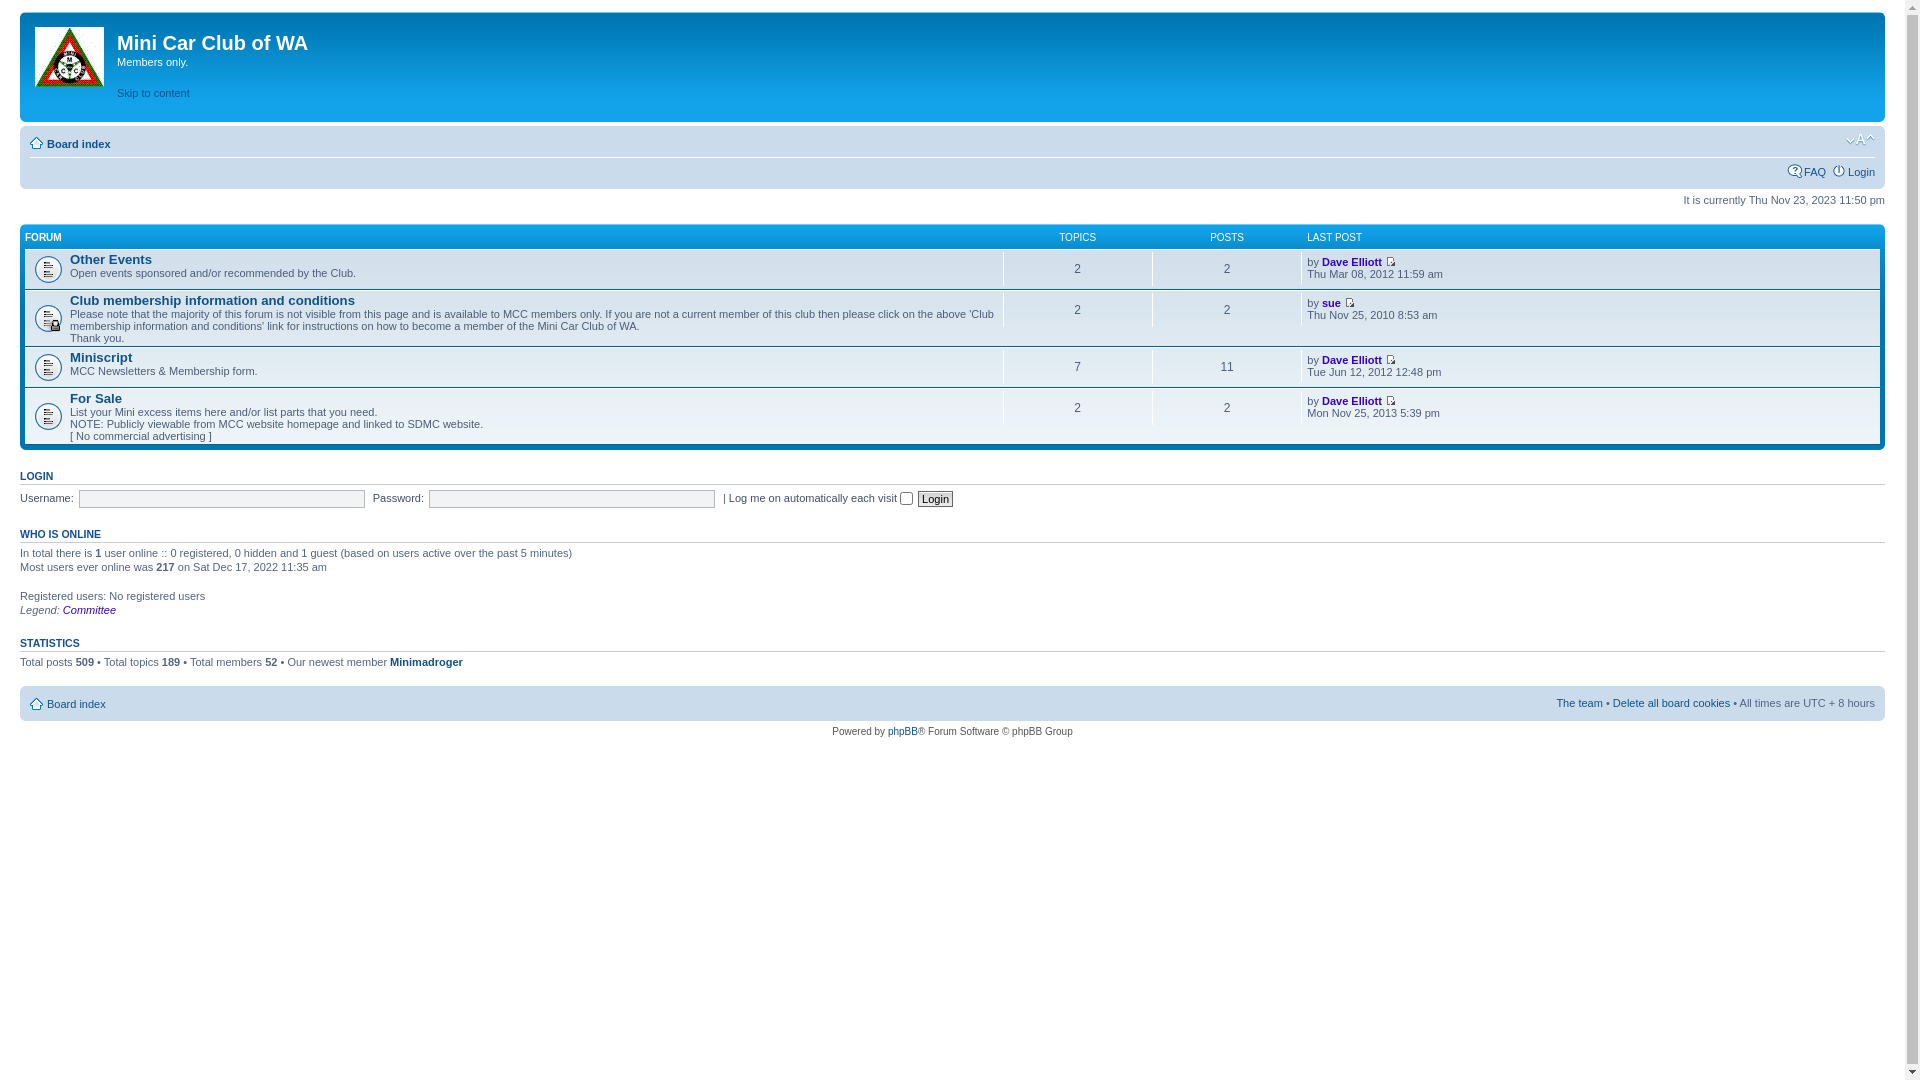 The height and width of the screenshot is (1080, 1920). I want to click on Login, so click(936, 499).